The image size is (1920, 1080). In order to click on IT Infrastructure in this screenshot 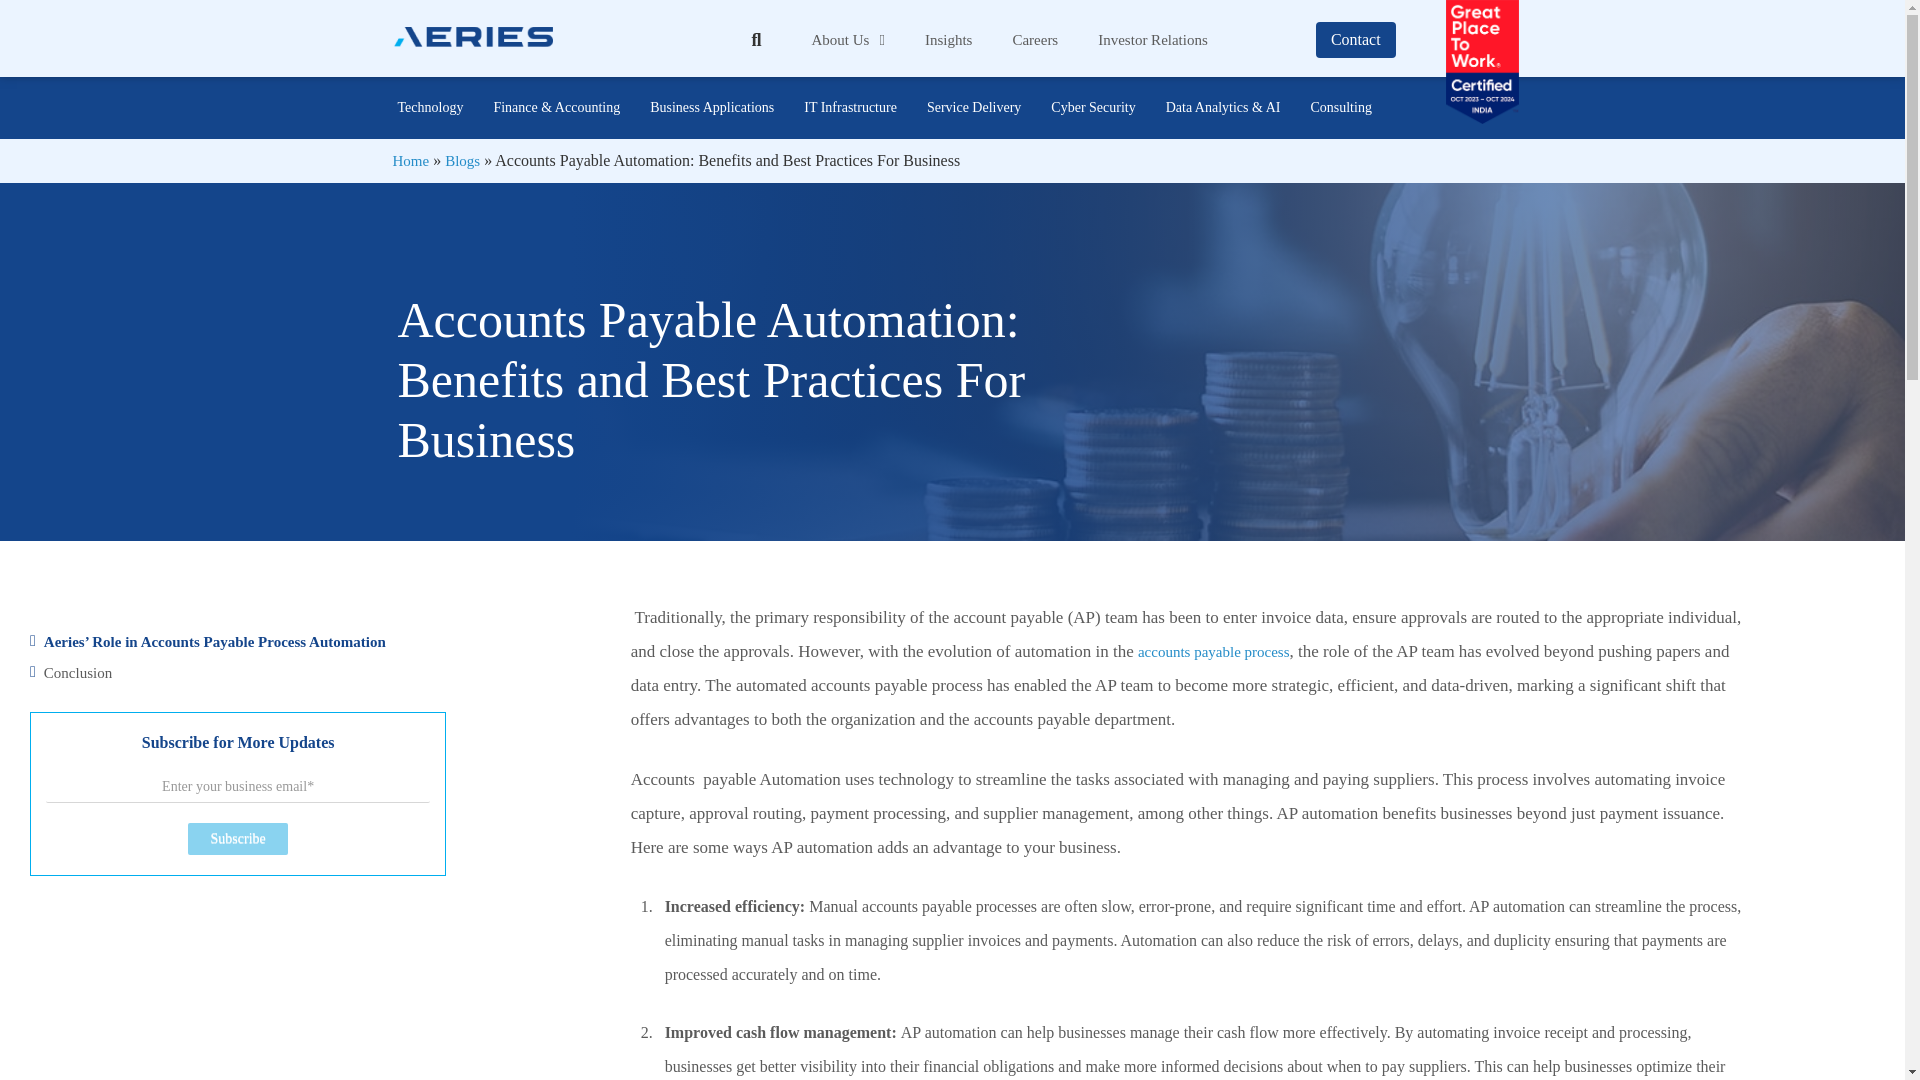, I will do `click(850, 108)`.